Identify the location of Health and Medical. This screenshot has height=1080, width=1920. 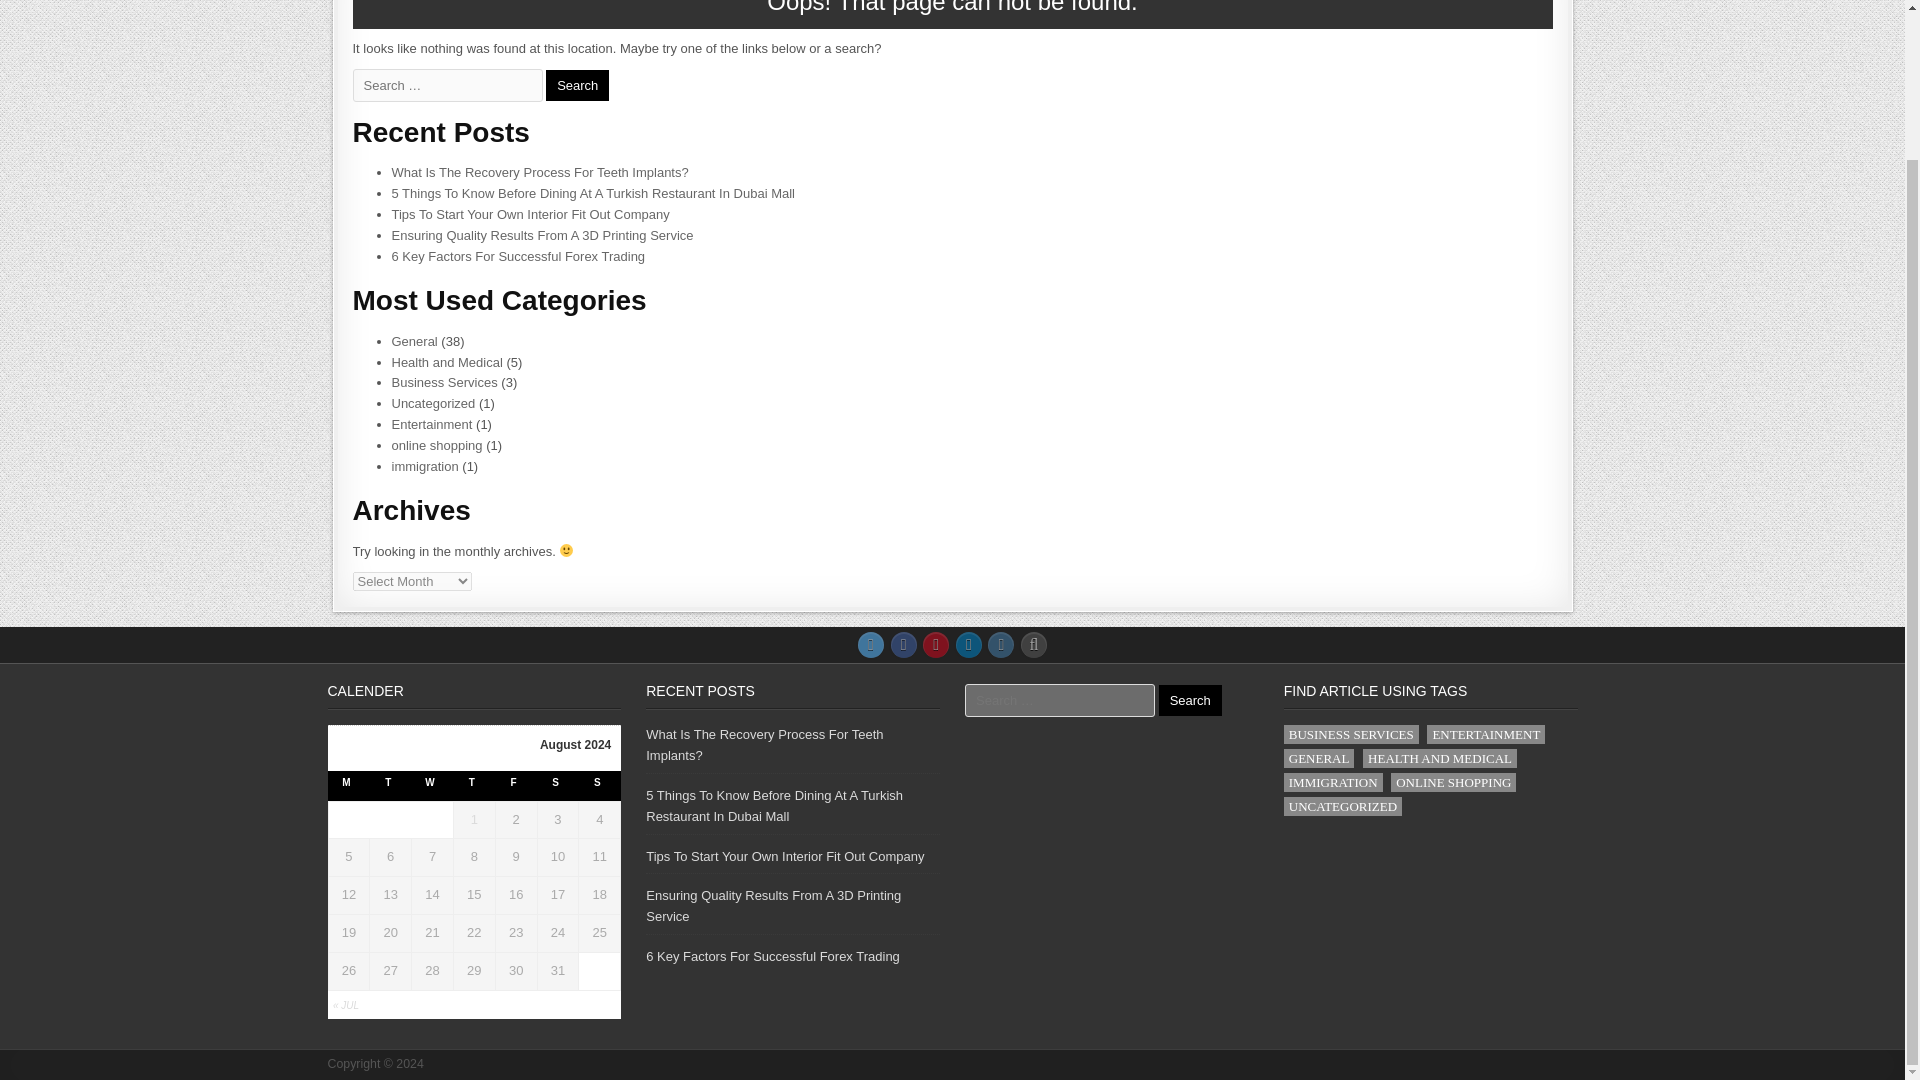
(447, 362).